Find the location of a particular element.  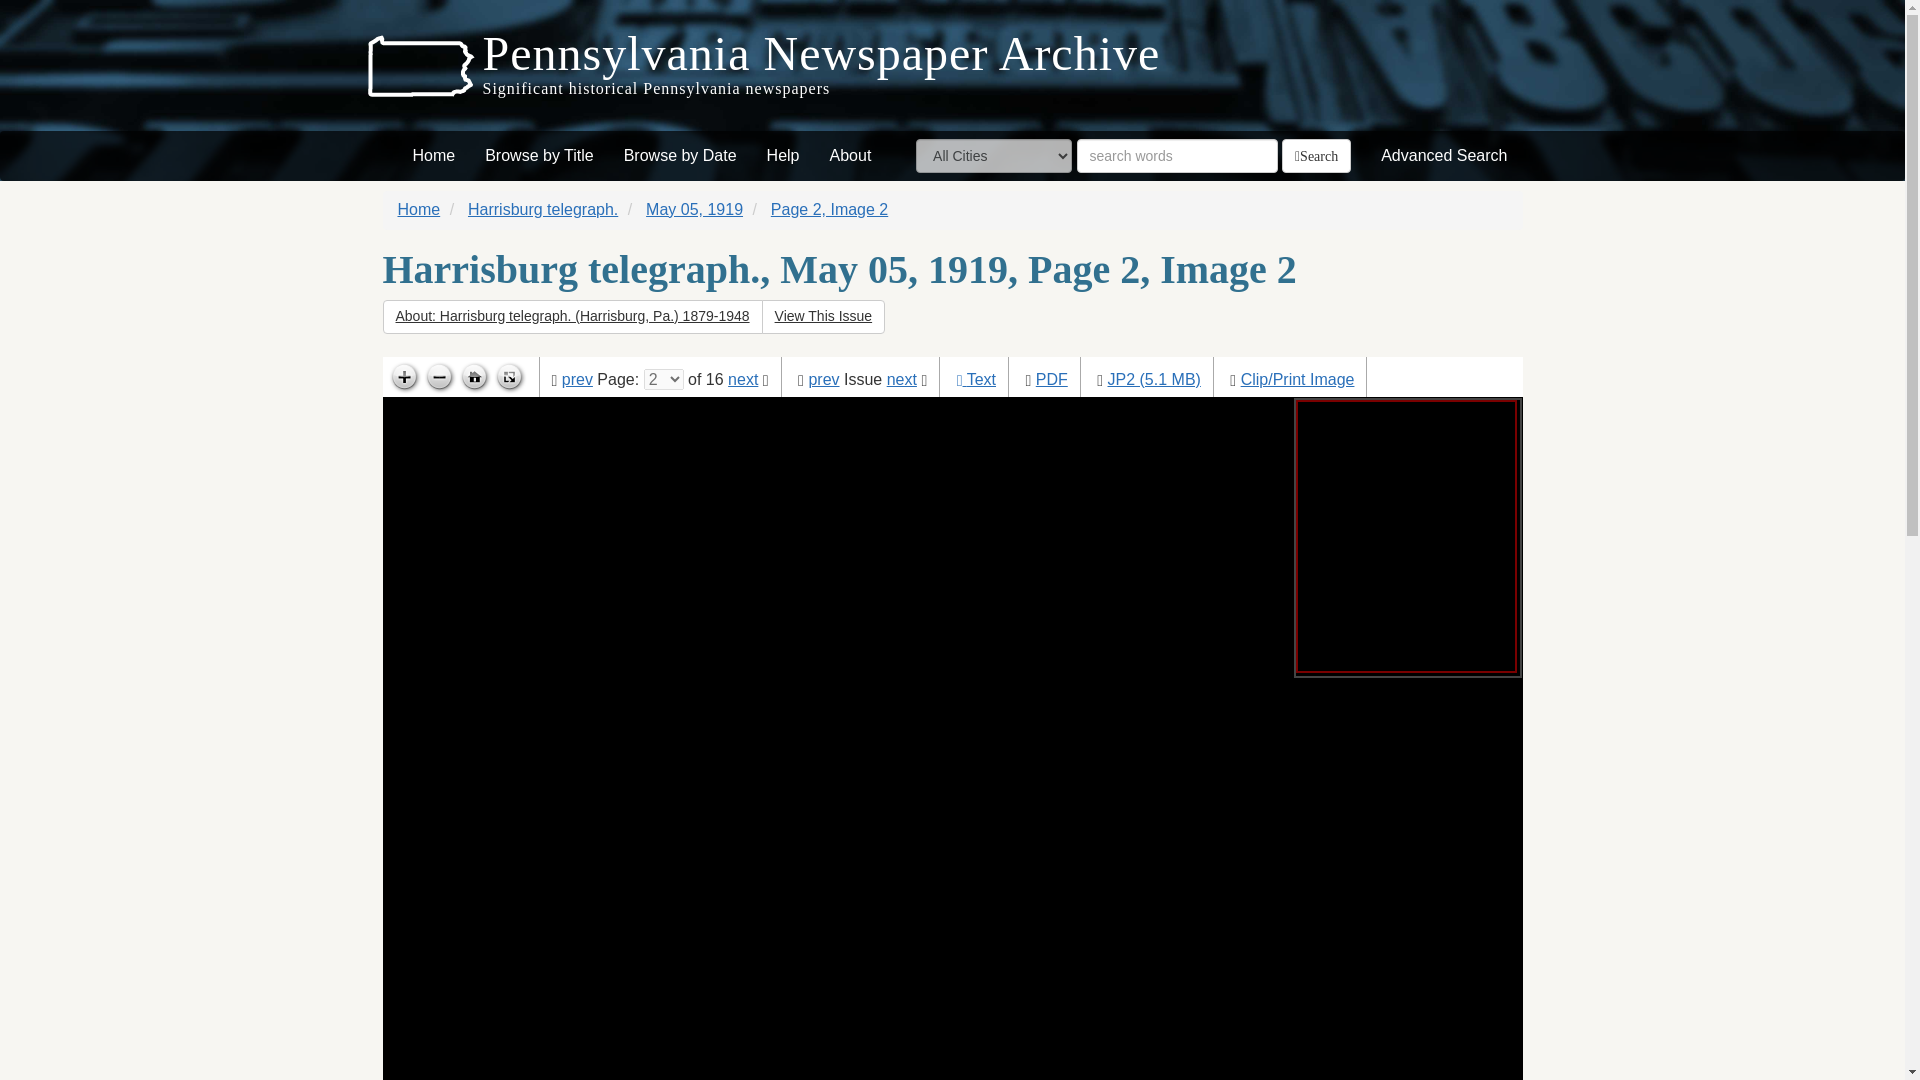

About is located at coordinates (850, 156).